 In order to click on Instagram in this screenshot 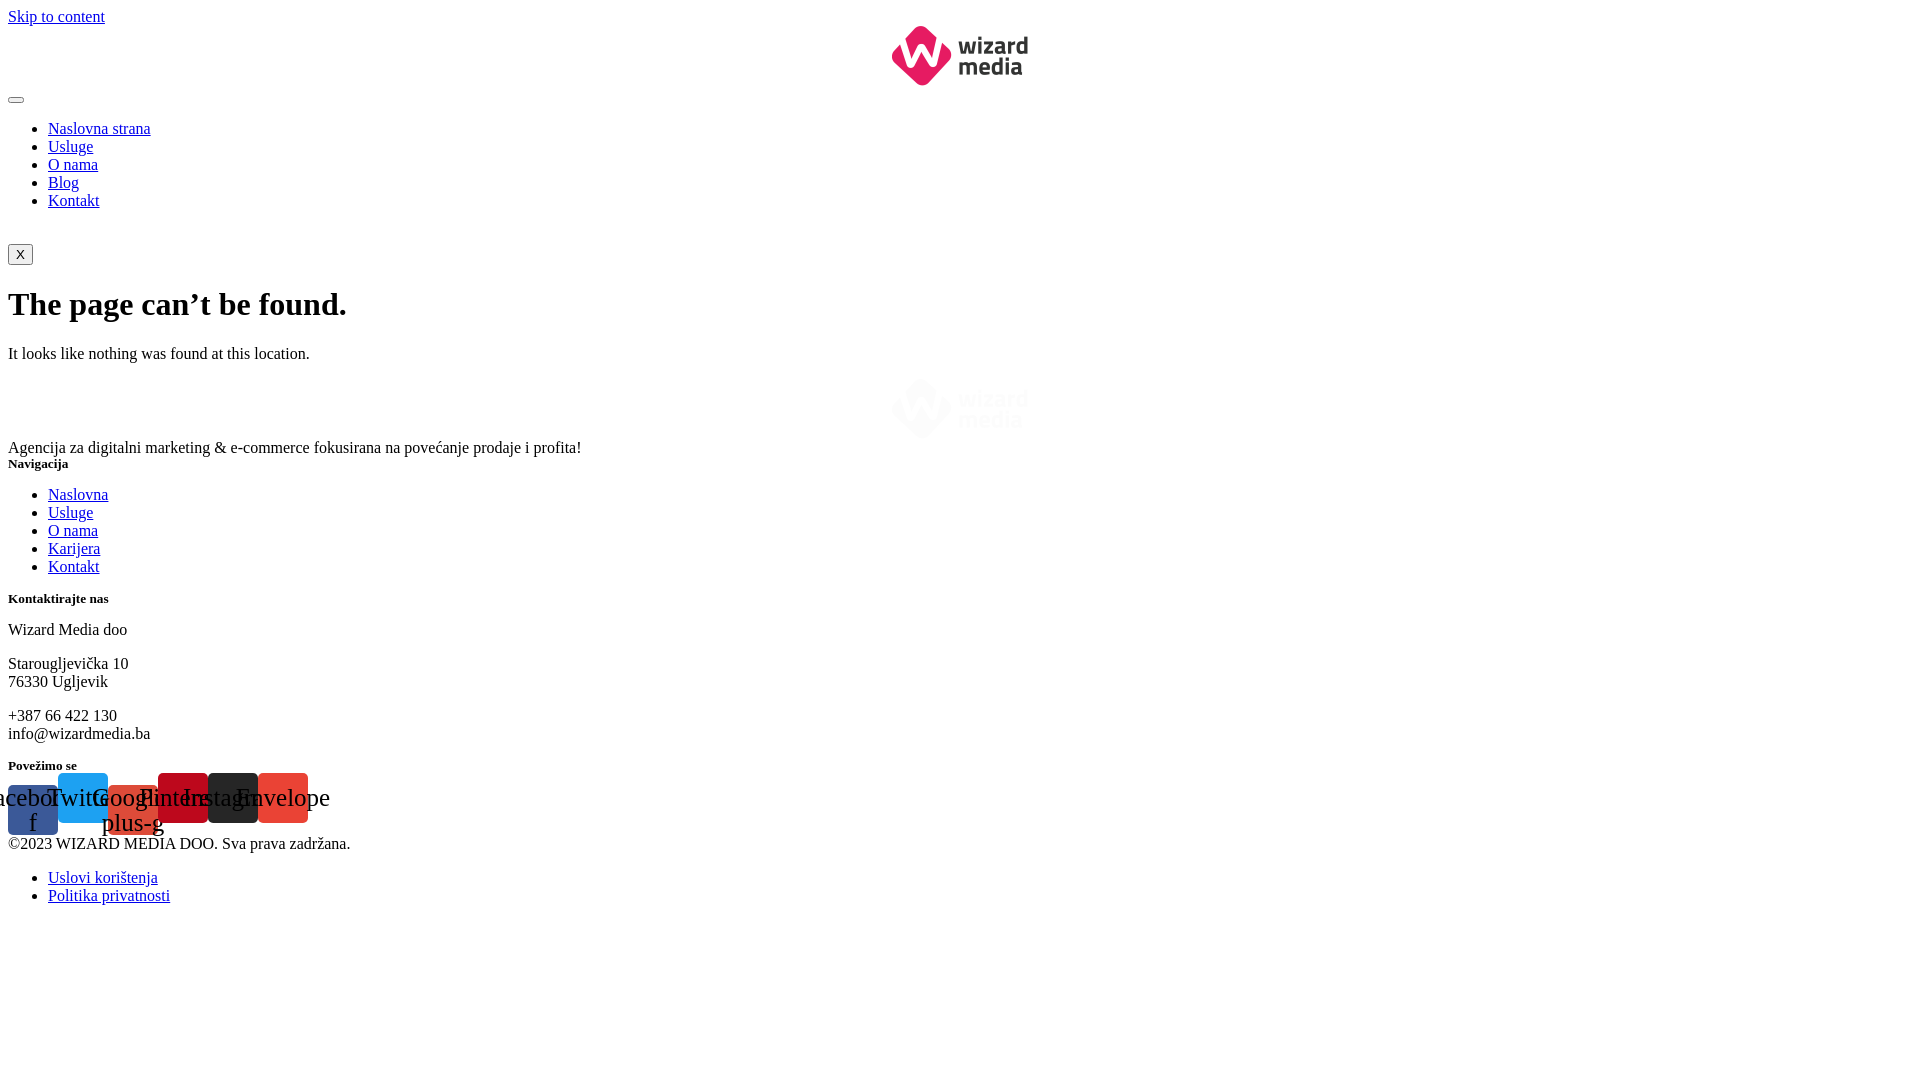, I will do `click(233, 798)`.